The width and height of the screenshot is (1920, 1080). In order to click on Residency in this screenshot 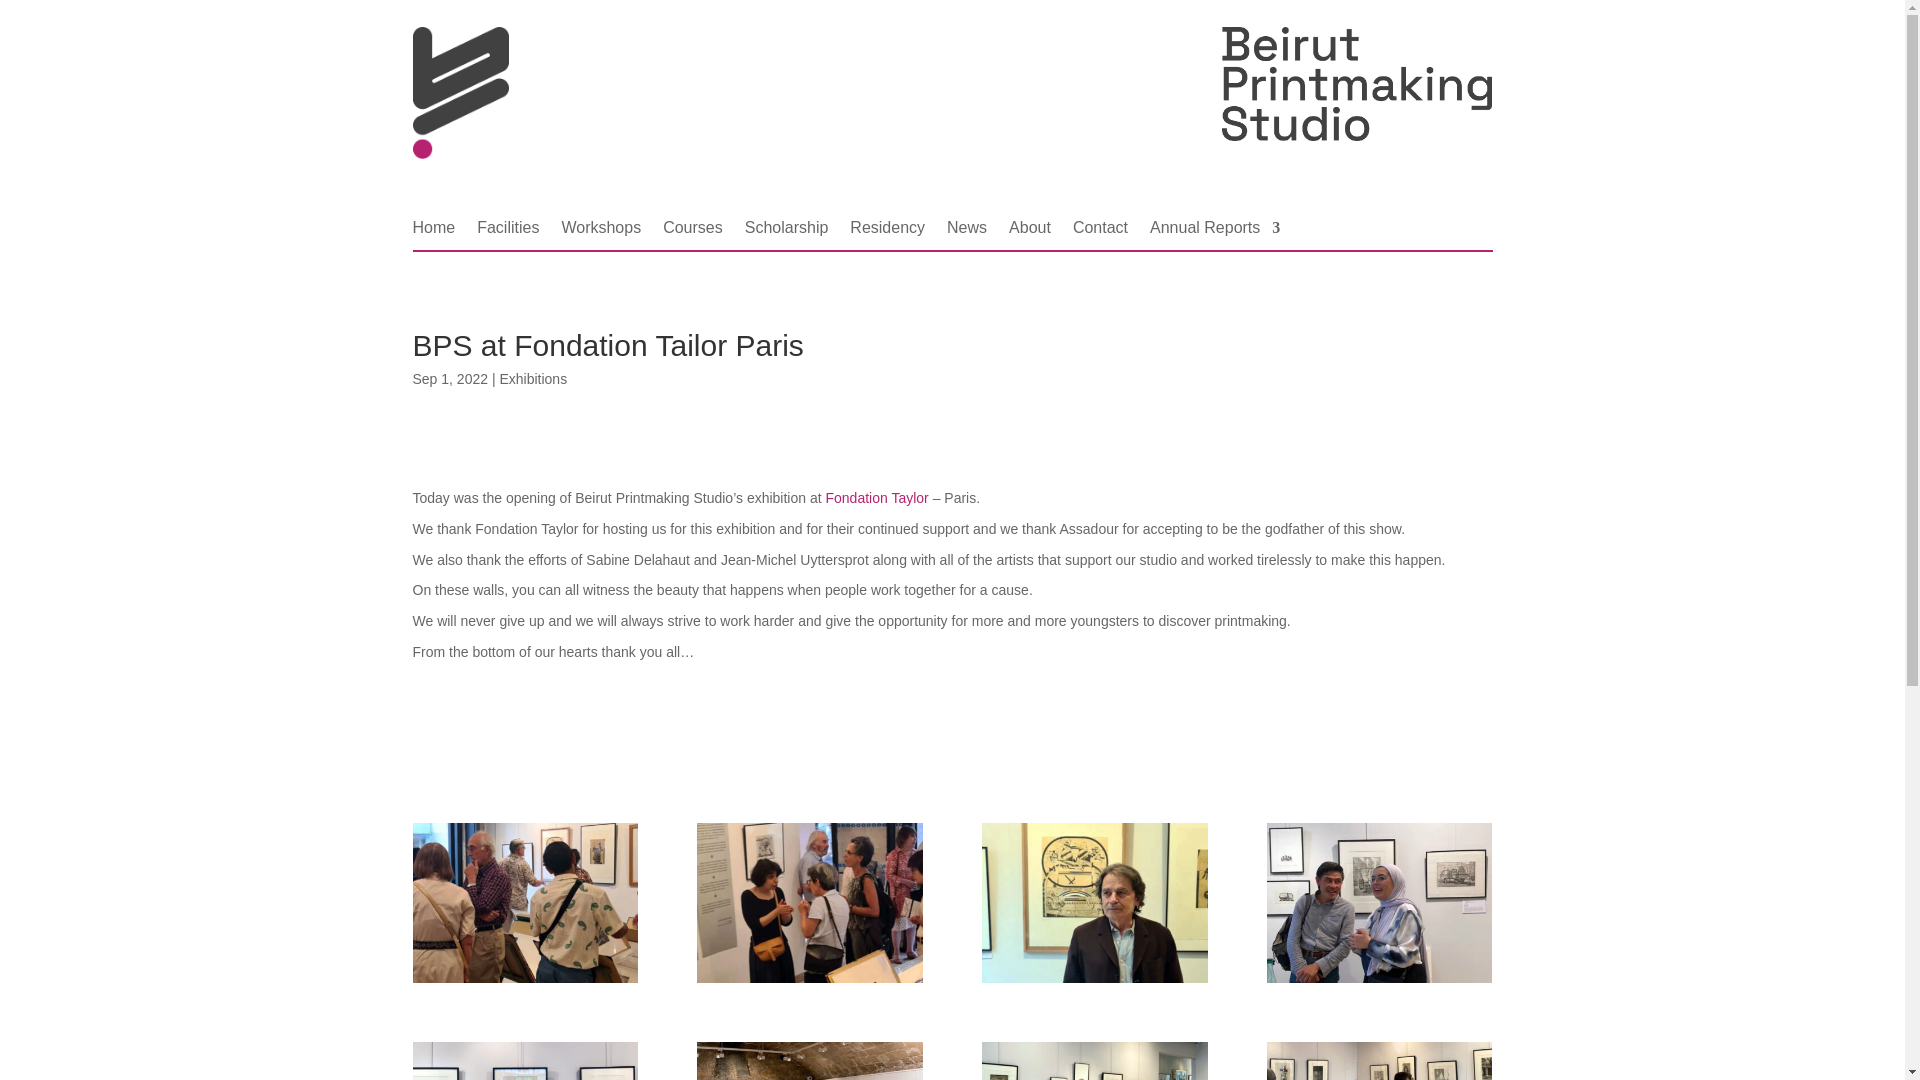, I will do `click(888, 232)`.